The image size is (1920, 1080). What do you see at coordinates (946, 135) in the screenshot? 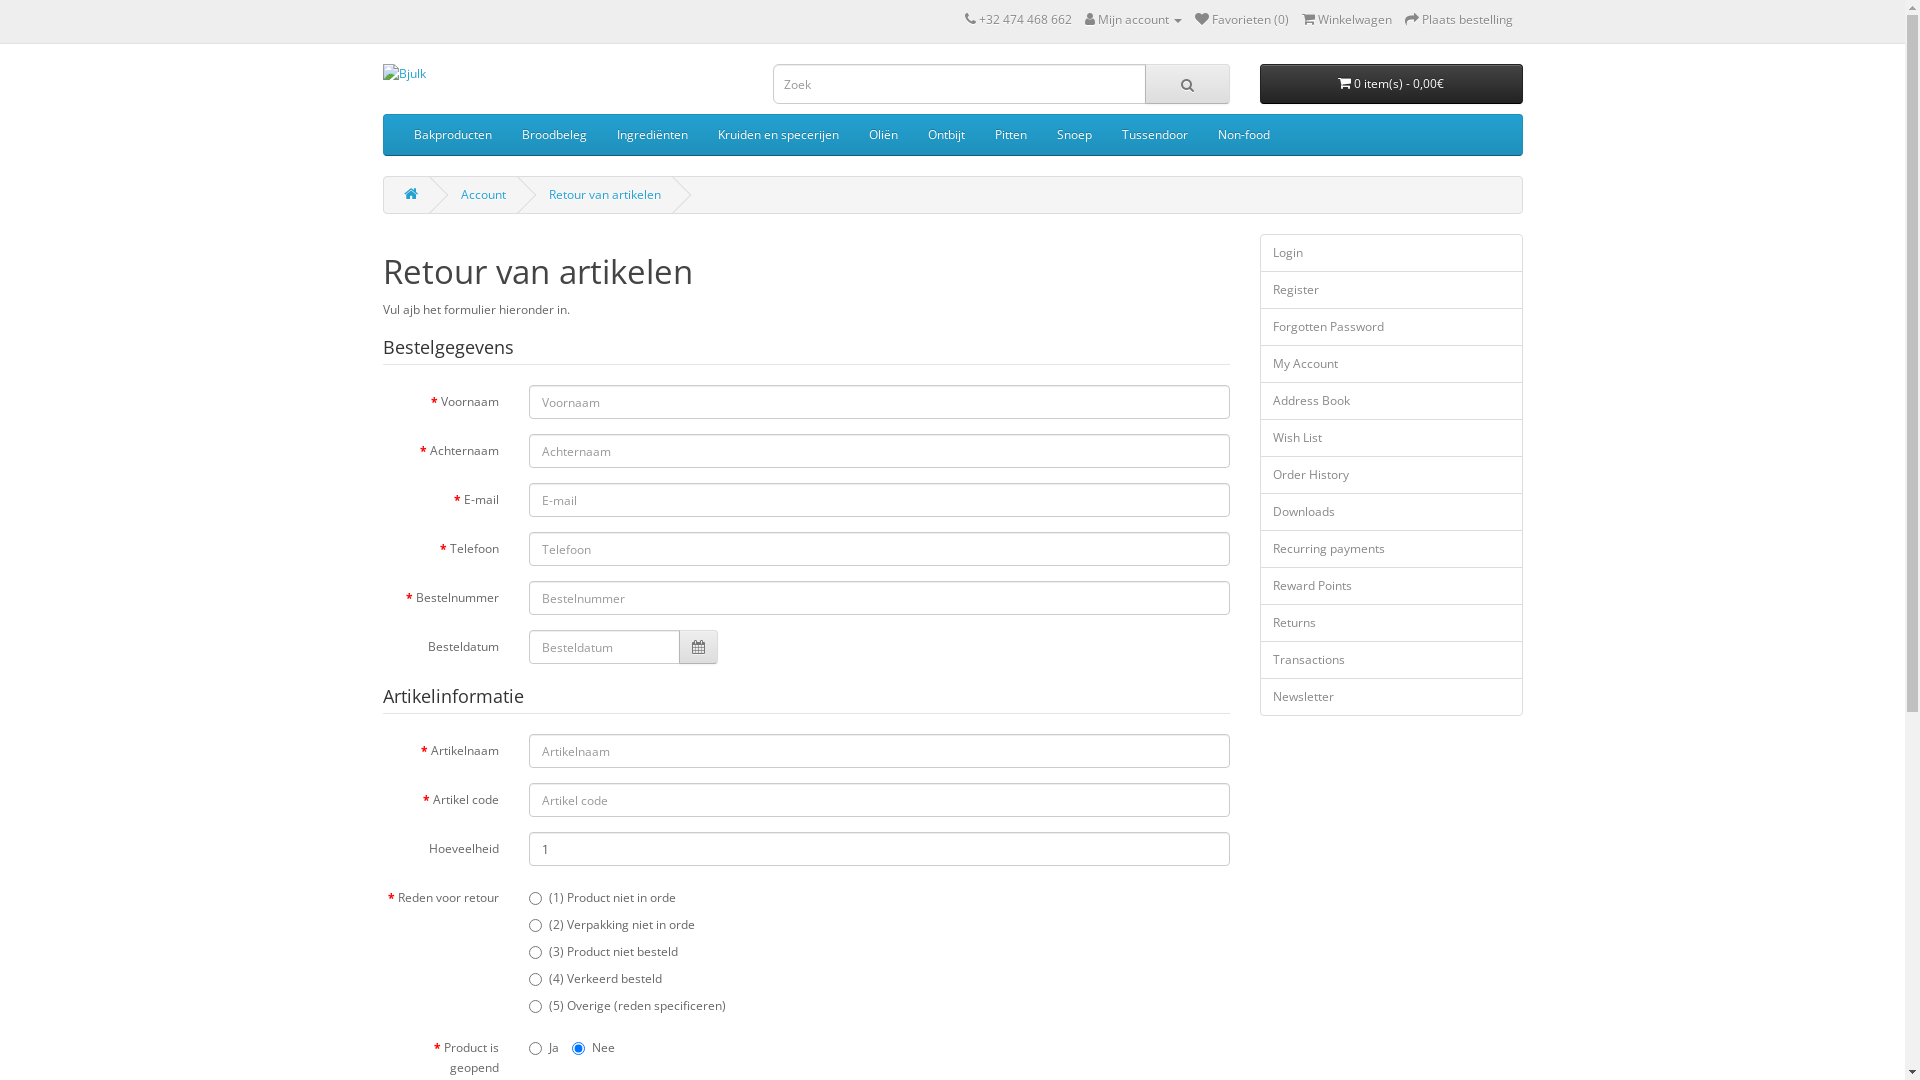
I see `Ontbijt` at bounding box center [946, 135].